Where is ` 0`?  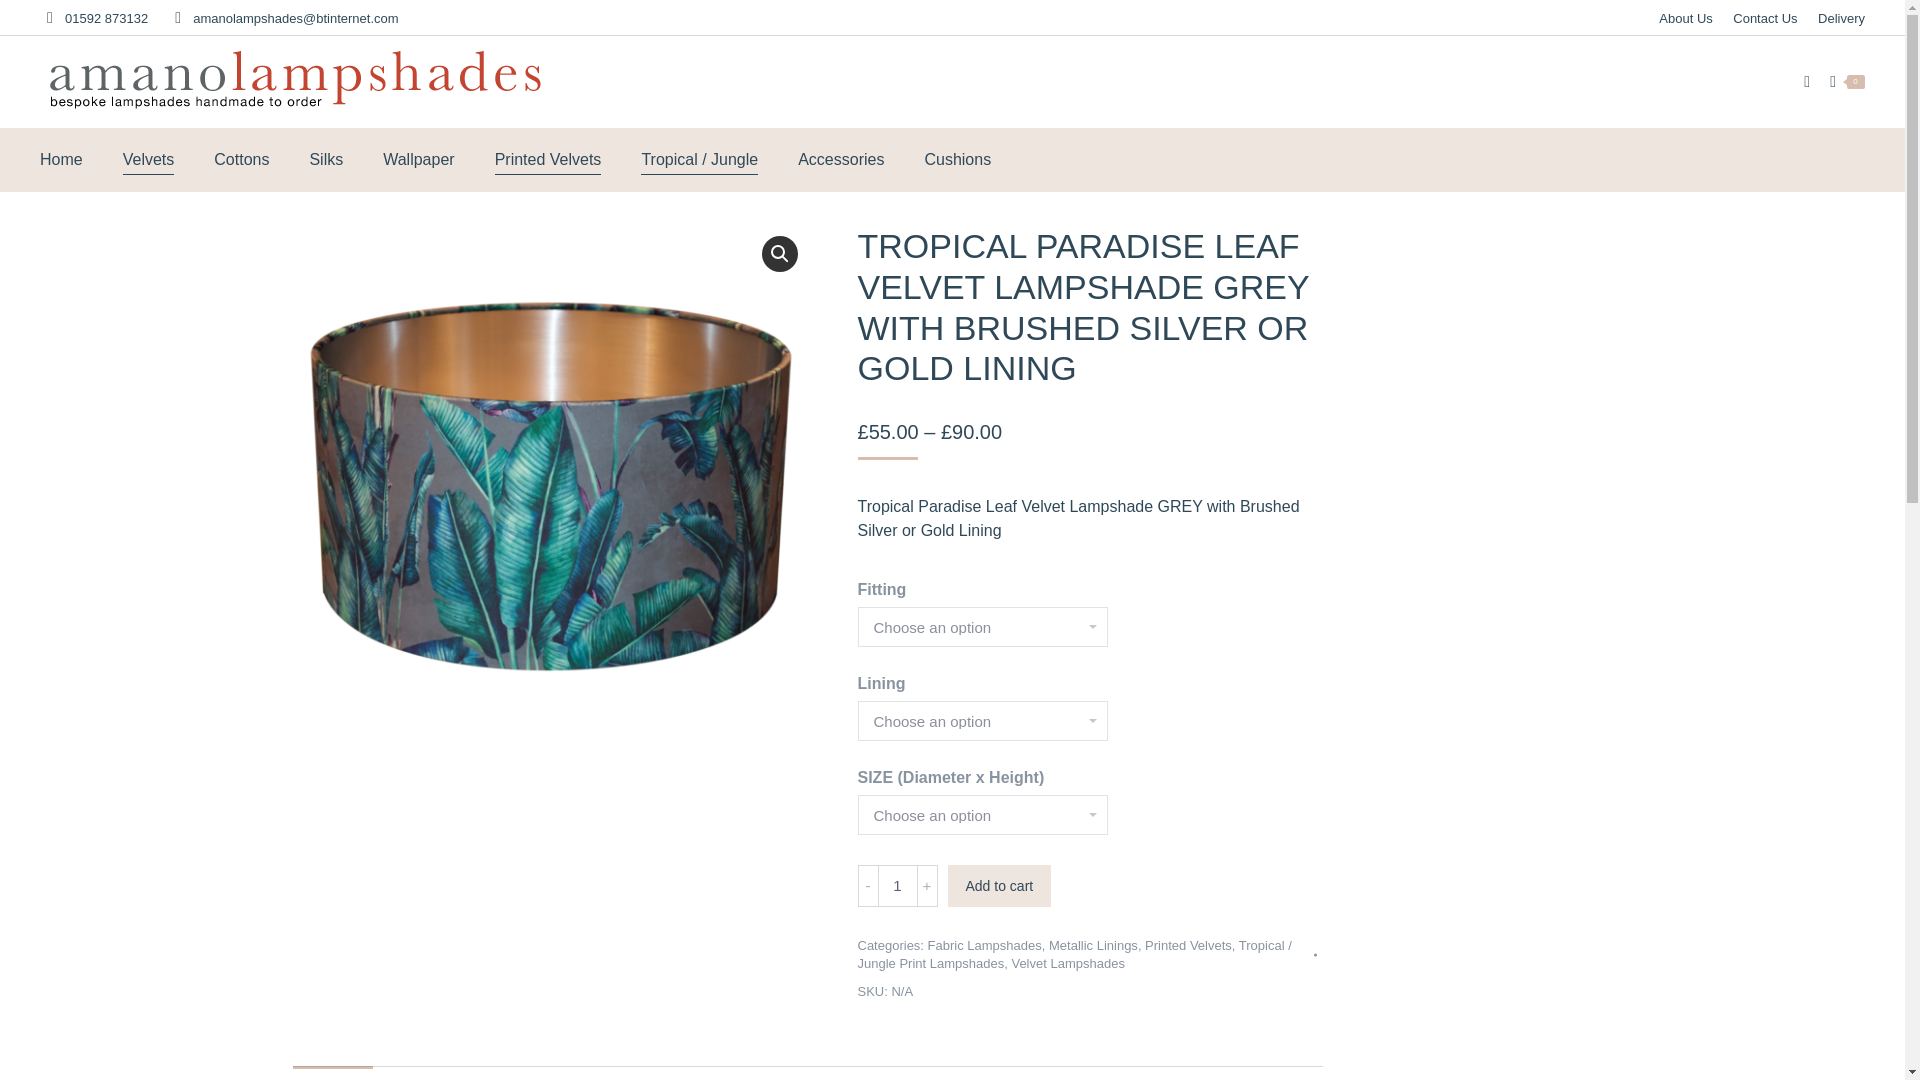
 0 is located at coordinates (1846, 82).